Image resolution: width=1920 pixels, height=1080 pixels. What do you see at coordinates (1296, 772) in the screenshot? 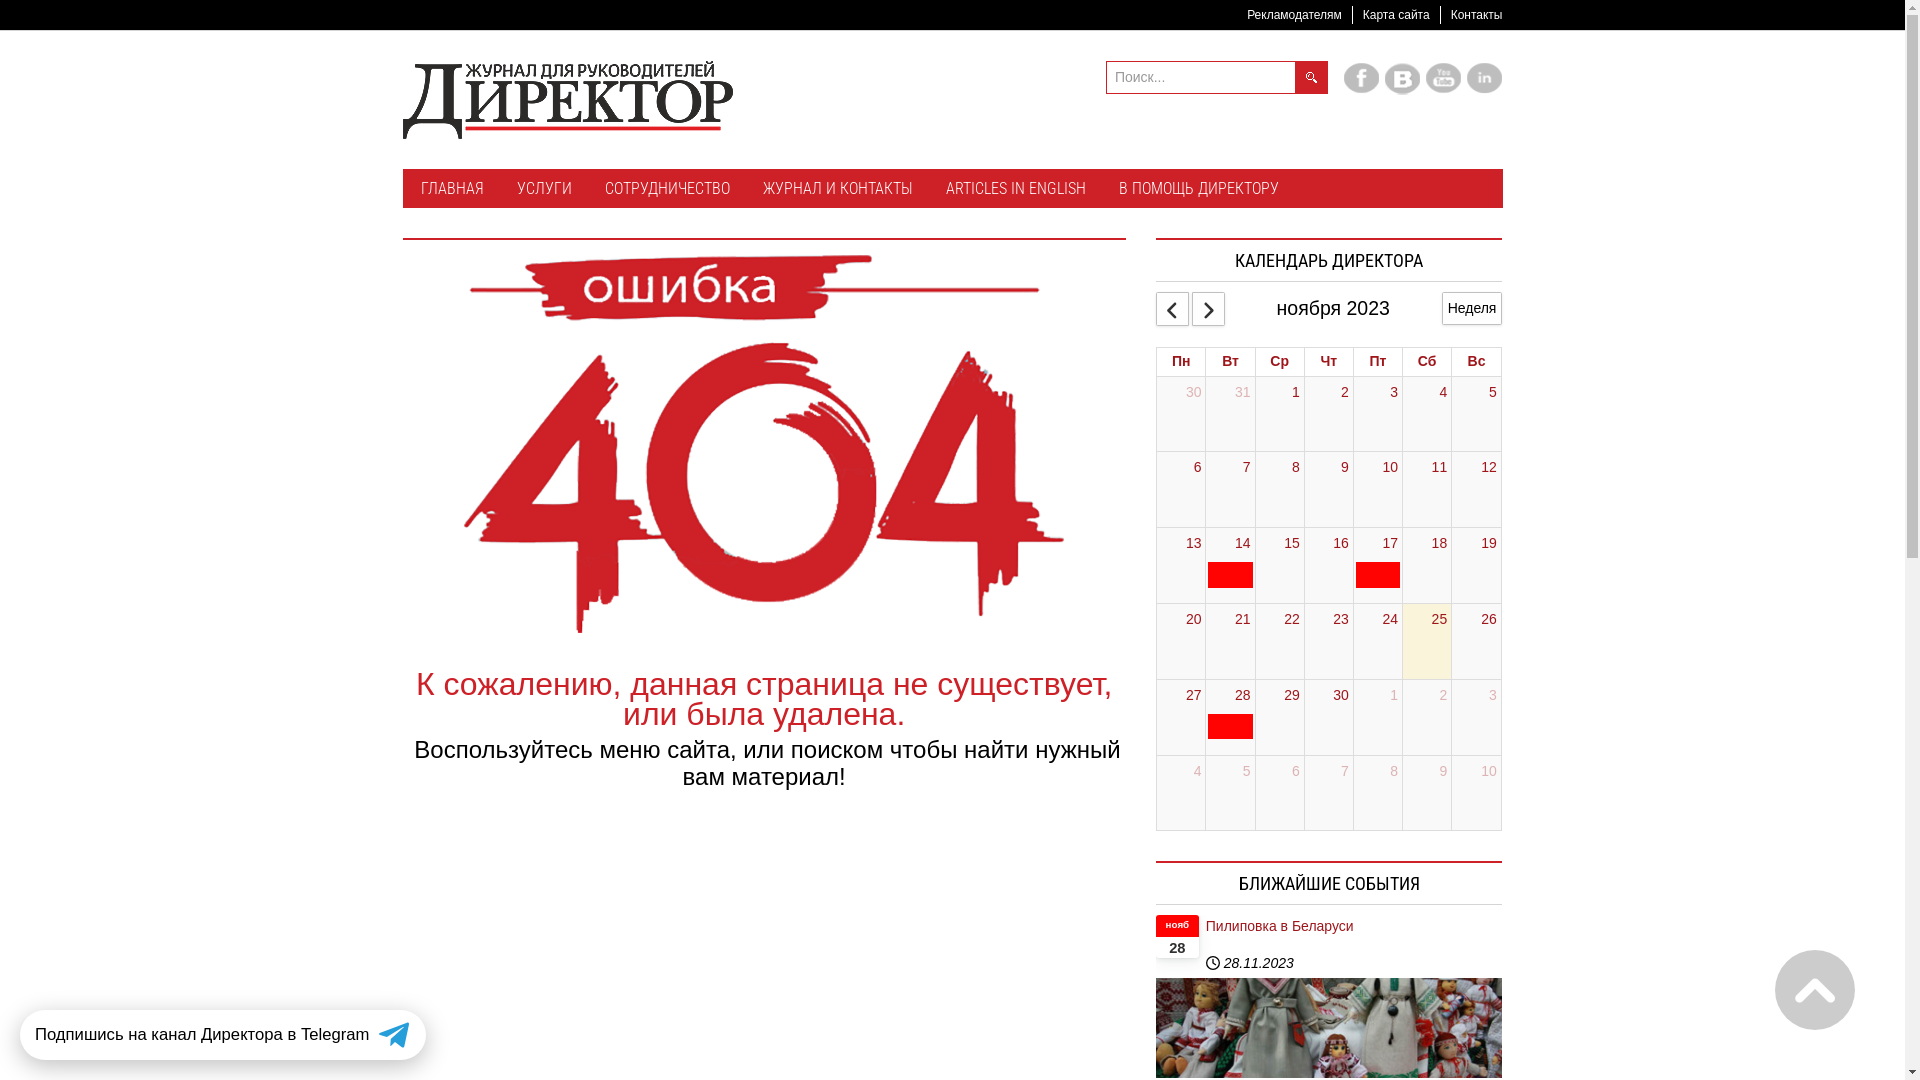
I see `6` at bounding box center [1296, 772].